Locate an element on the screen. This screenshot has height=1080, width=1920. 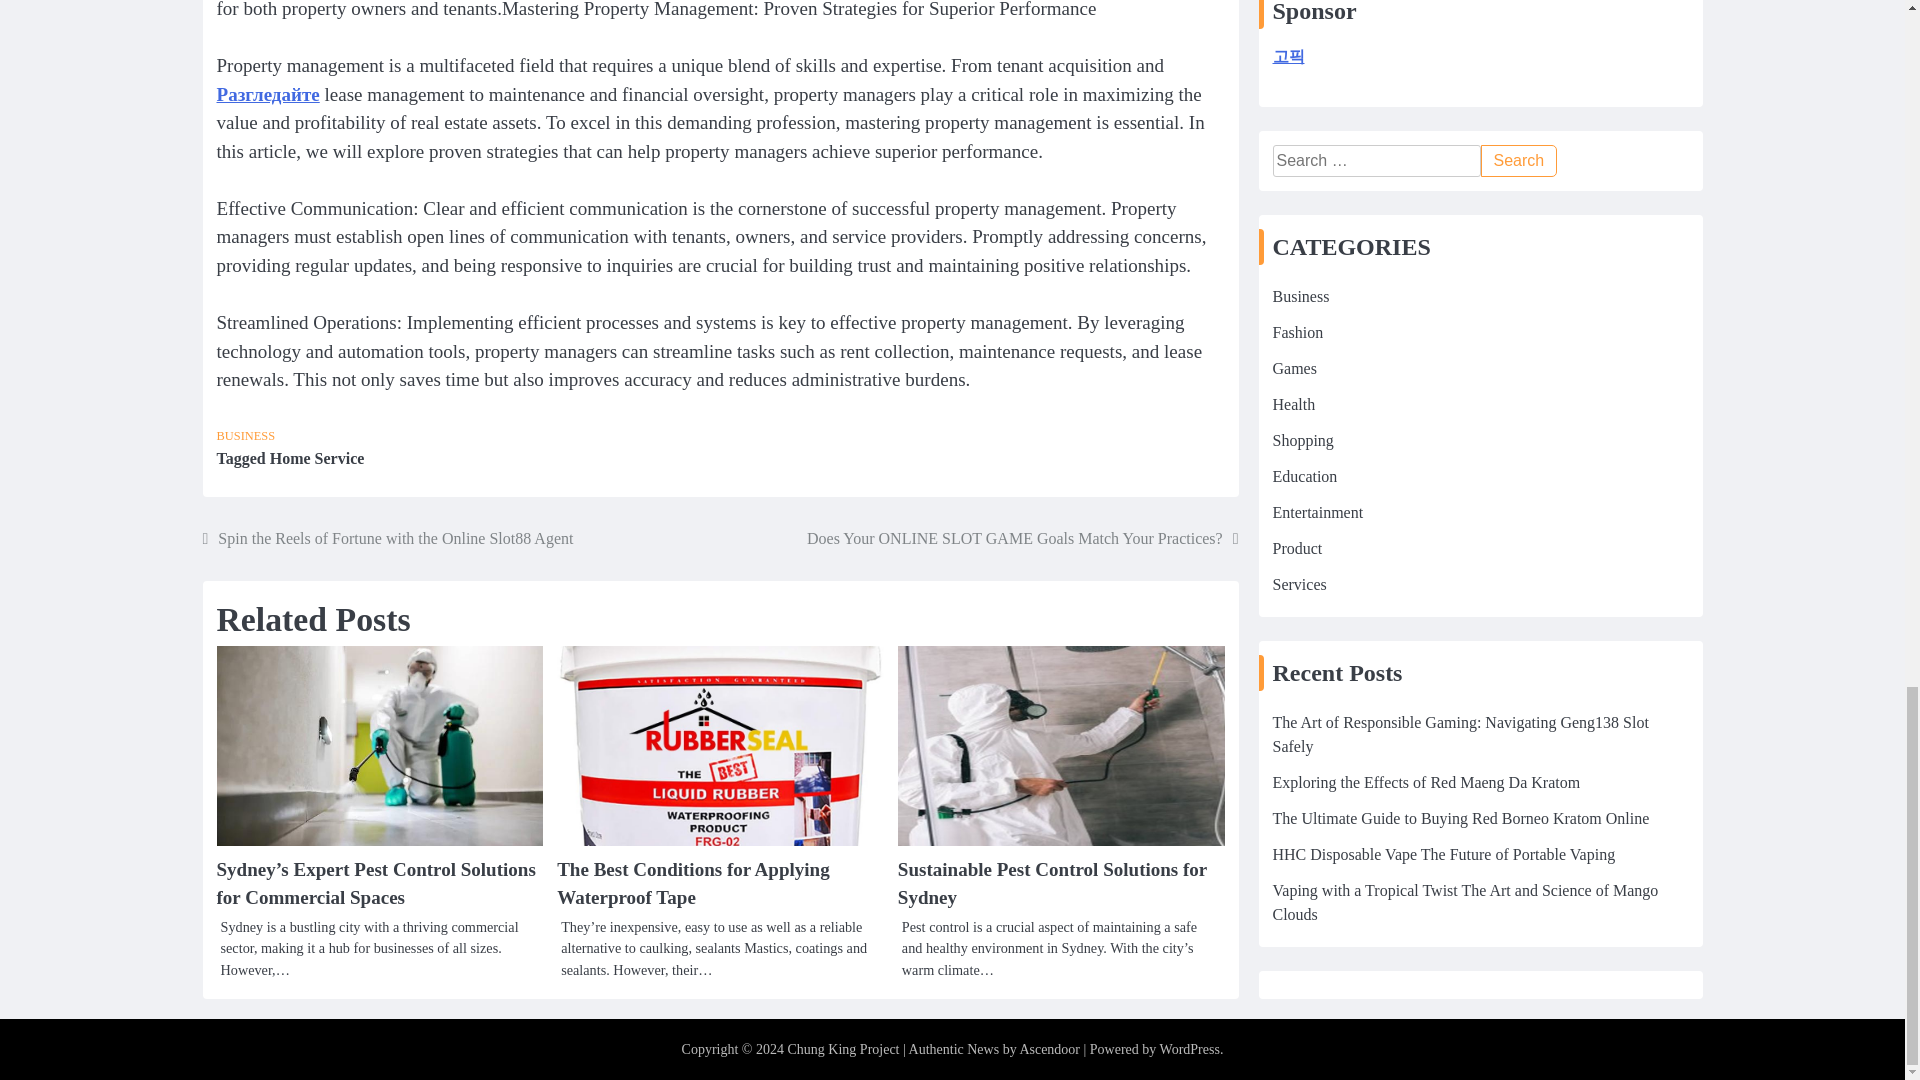
BUSINESS is located at coordinates (244, 435).